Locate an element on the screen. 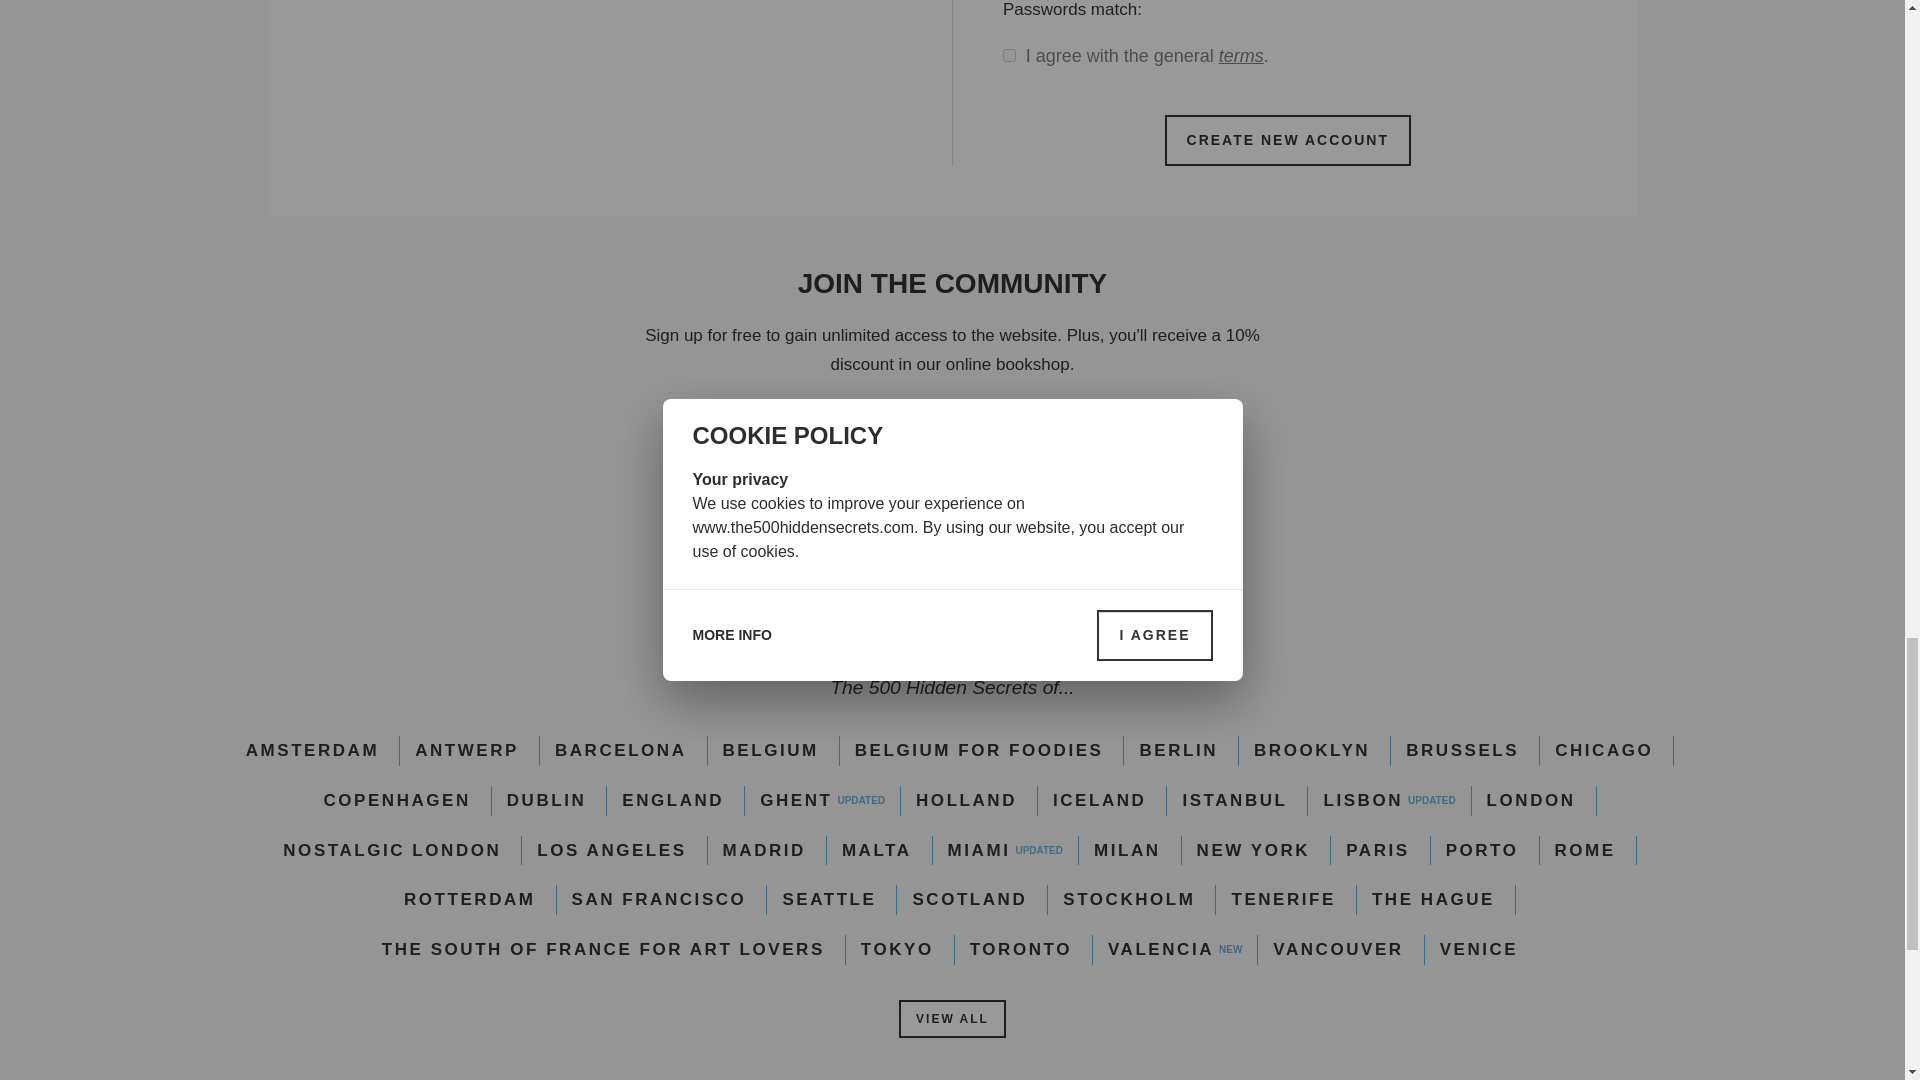  terms is located at coordinates (1241, 56).